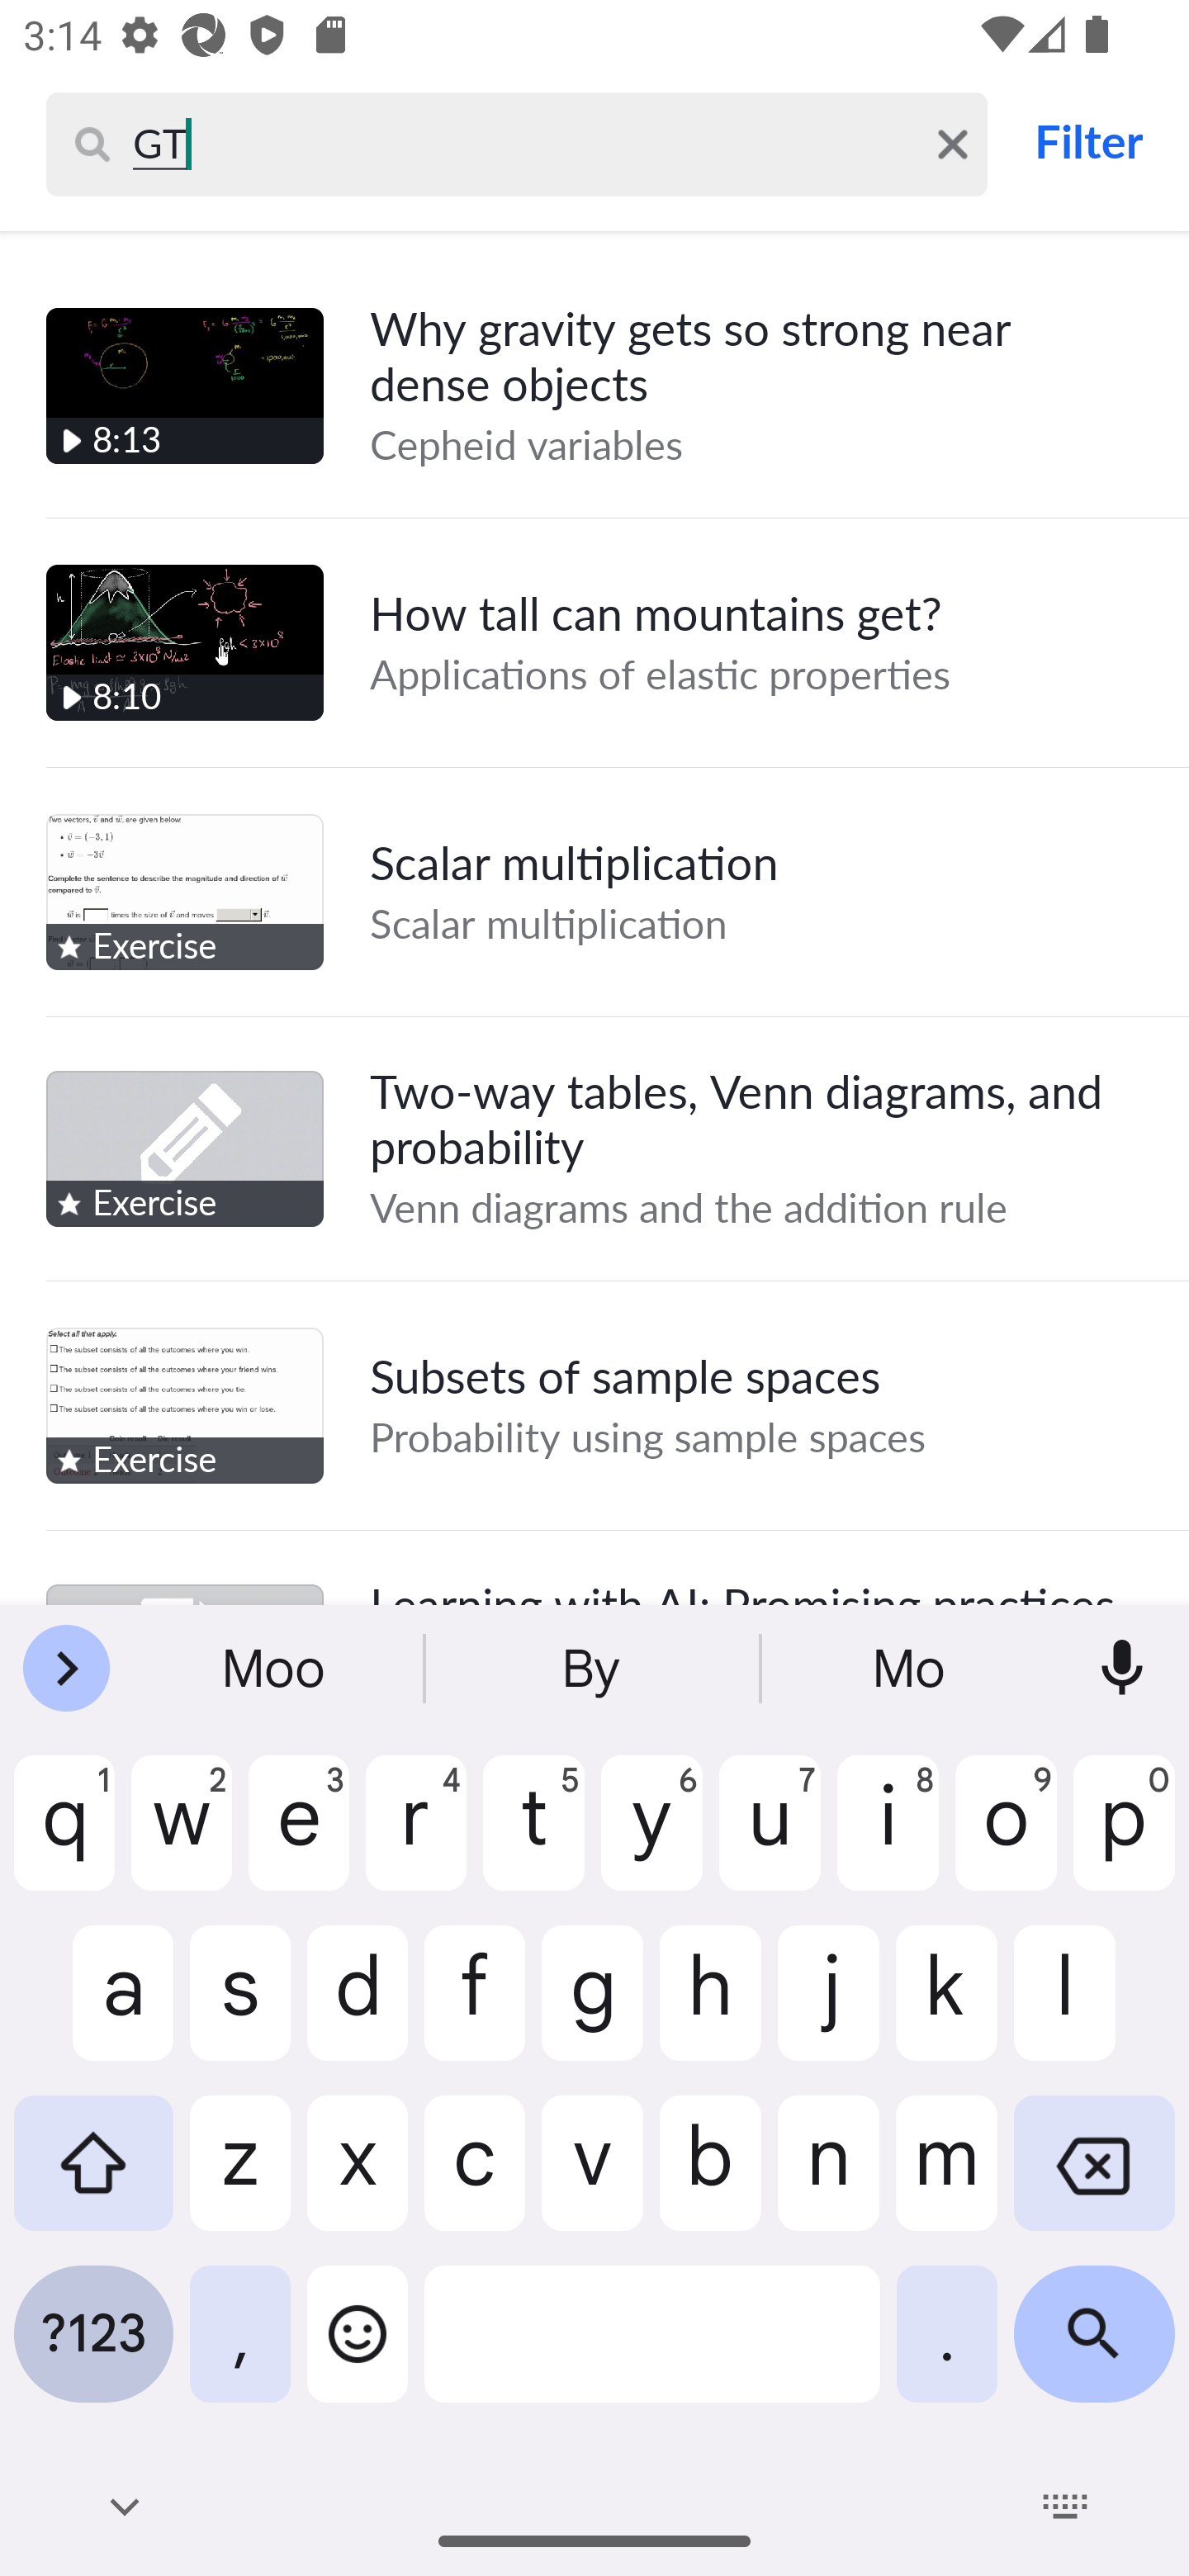 The image size is (1189, 2576). I want to click on Dismiss, so click(953, 144).